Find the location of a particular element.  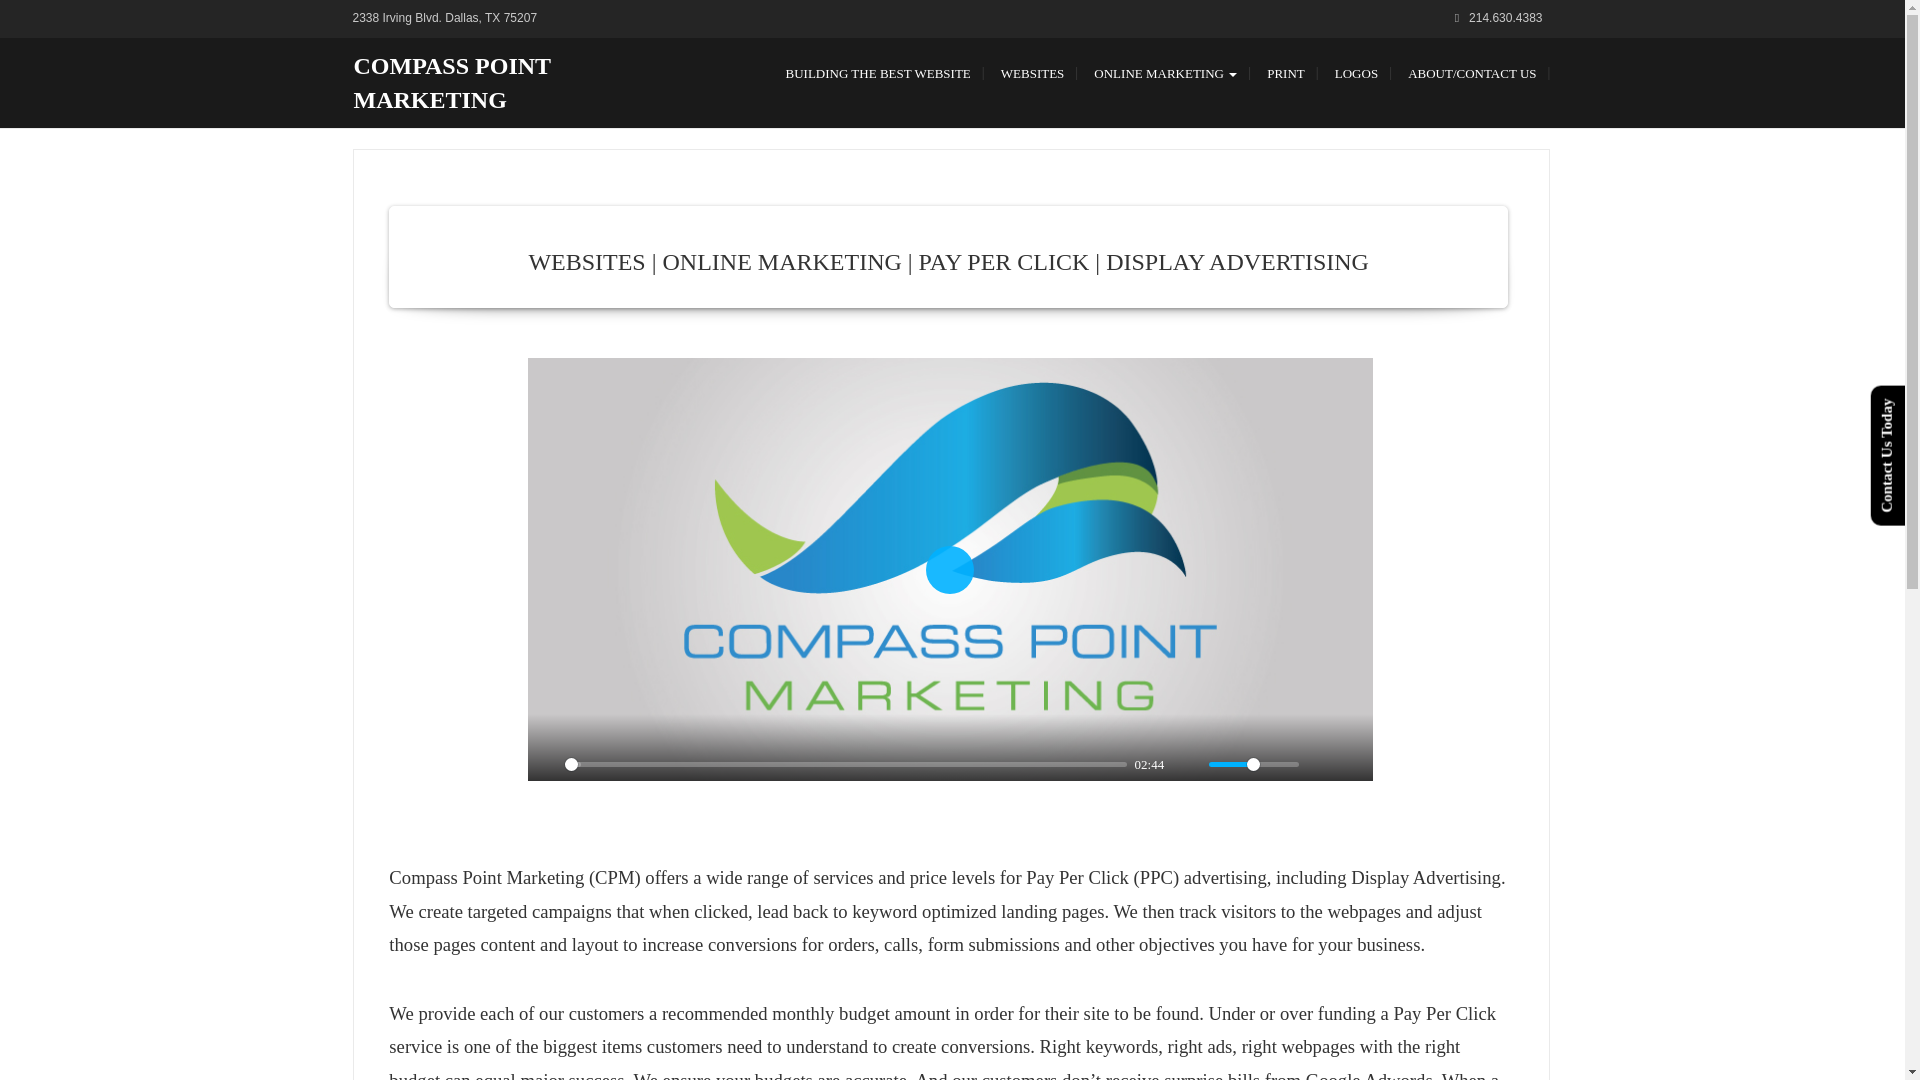

0 is located at coordinates (846, 764).